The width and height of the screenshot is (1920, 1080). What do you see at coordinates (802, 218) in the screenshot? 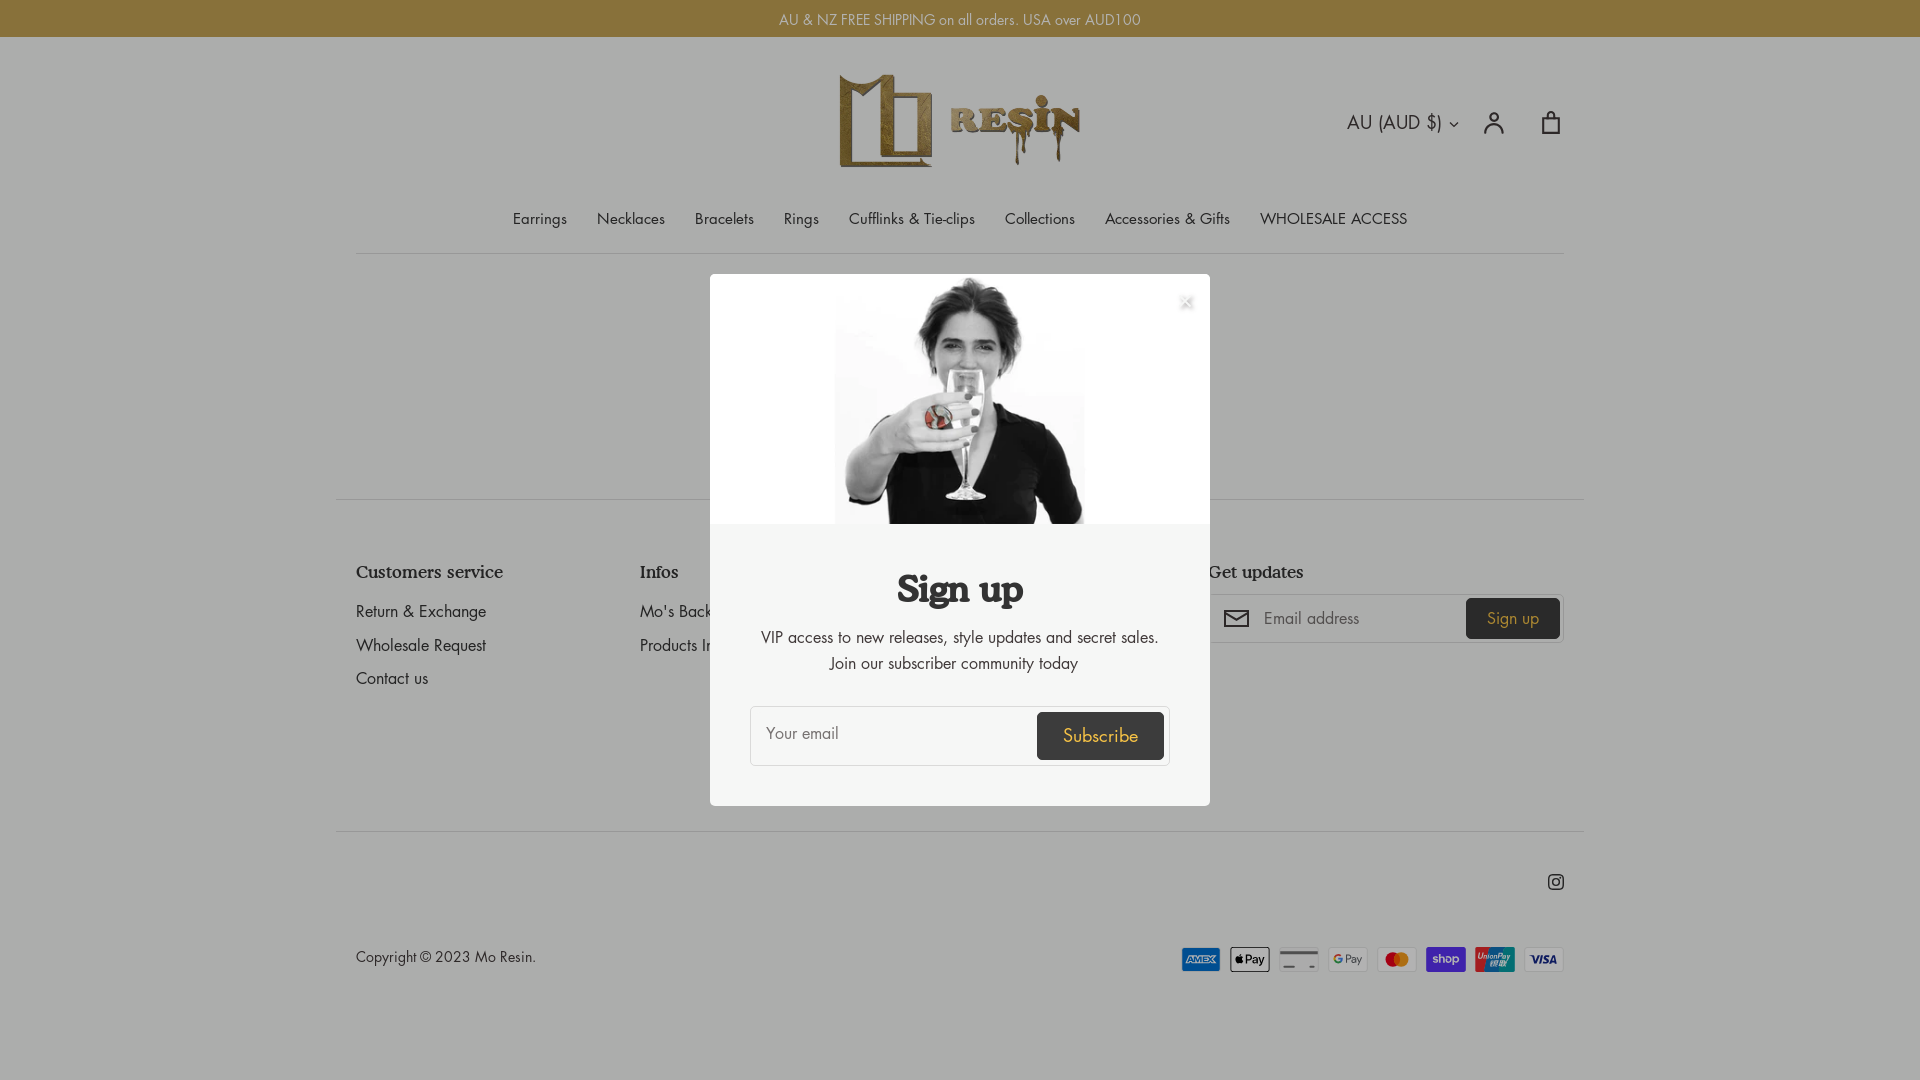
I see `Rings` at bounding box center [802, 218].